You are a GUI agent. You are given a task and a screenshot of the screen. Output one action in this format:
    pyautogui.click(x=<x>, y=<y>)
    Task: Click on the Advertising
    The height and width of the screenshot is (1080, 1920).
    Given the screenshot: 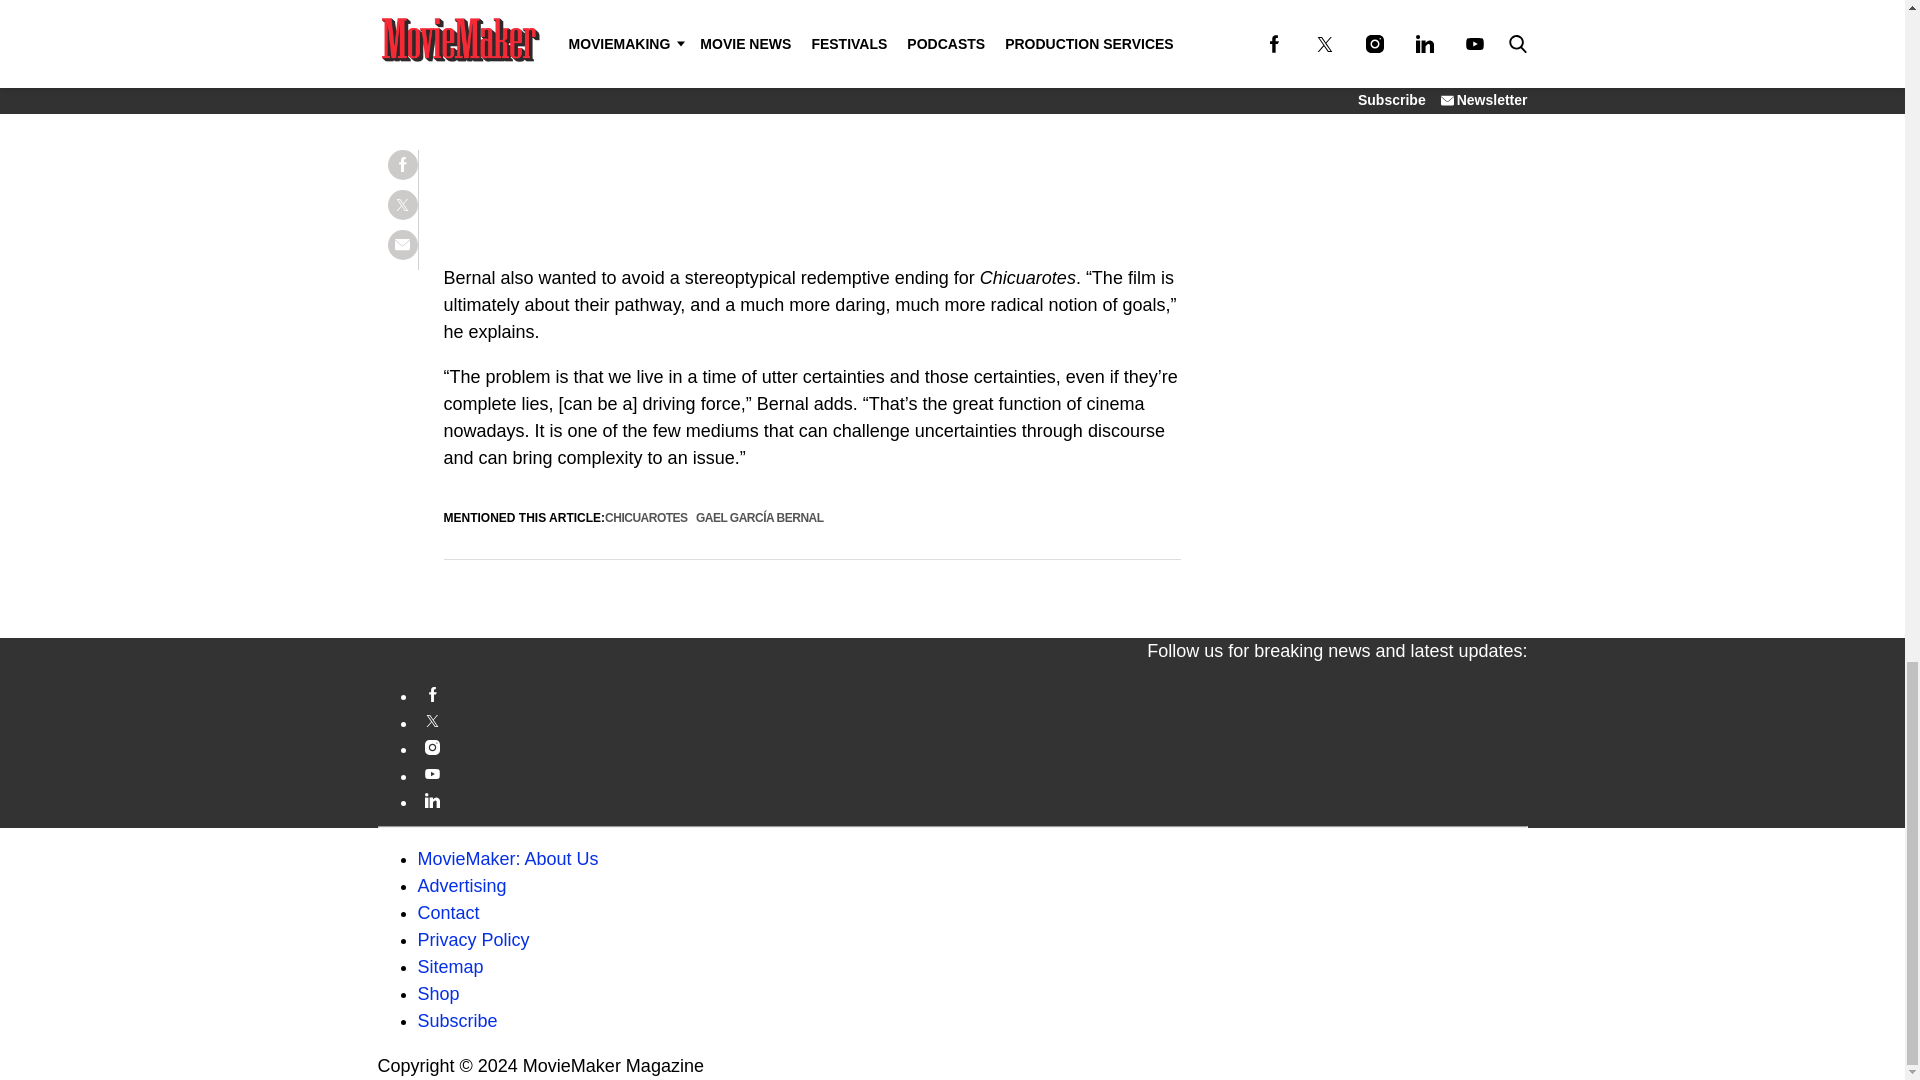 What is the action you would take?
    pyautogui.click(x=462, y=886)
    